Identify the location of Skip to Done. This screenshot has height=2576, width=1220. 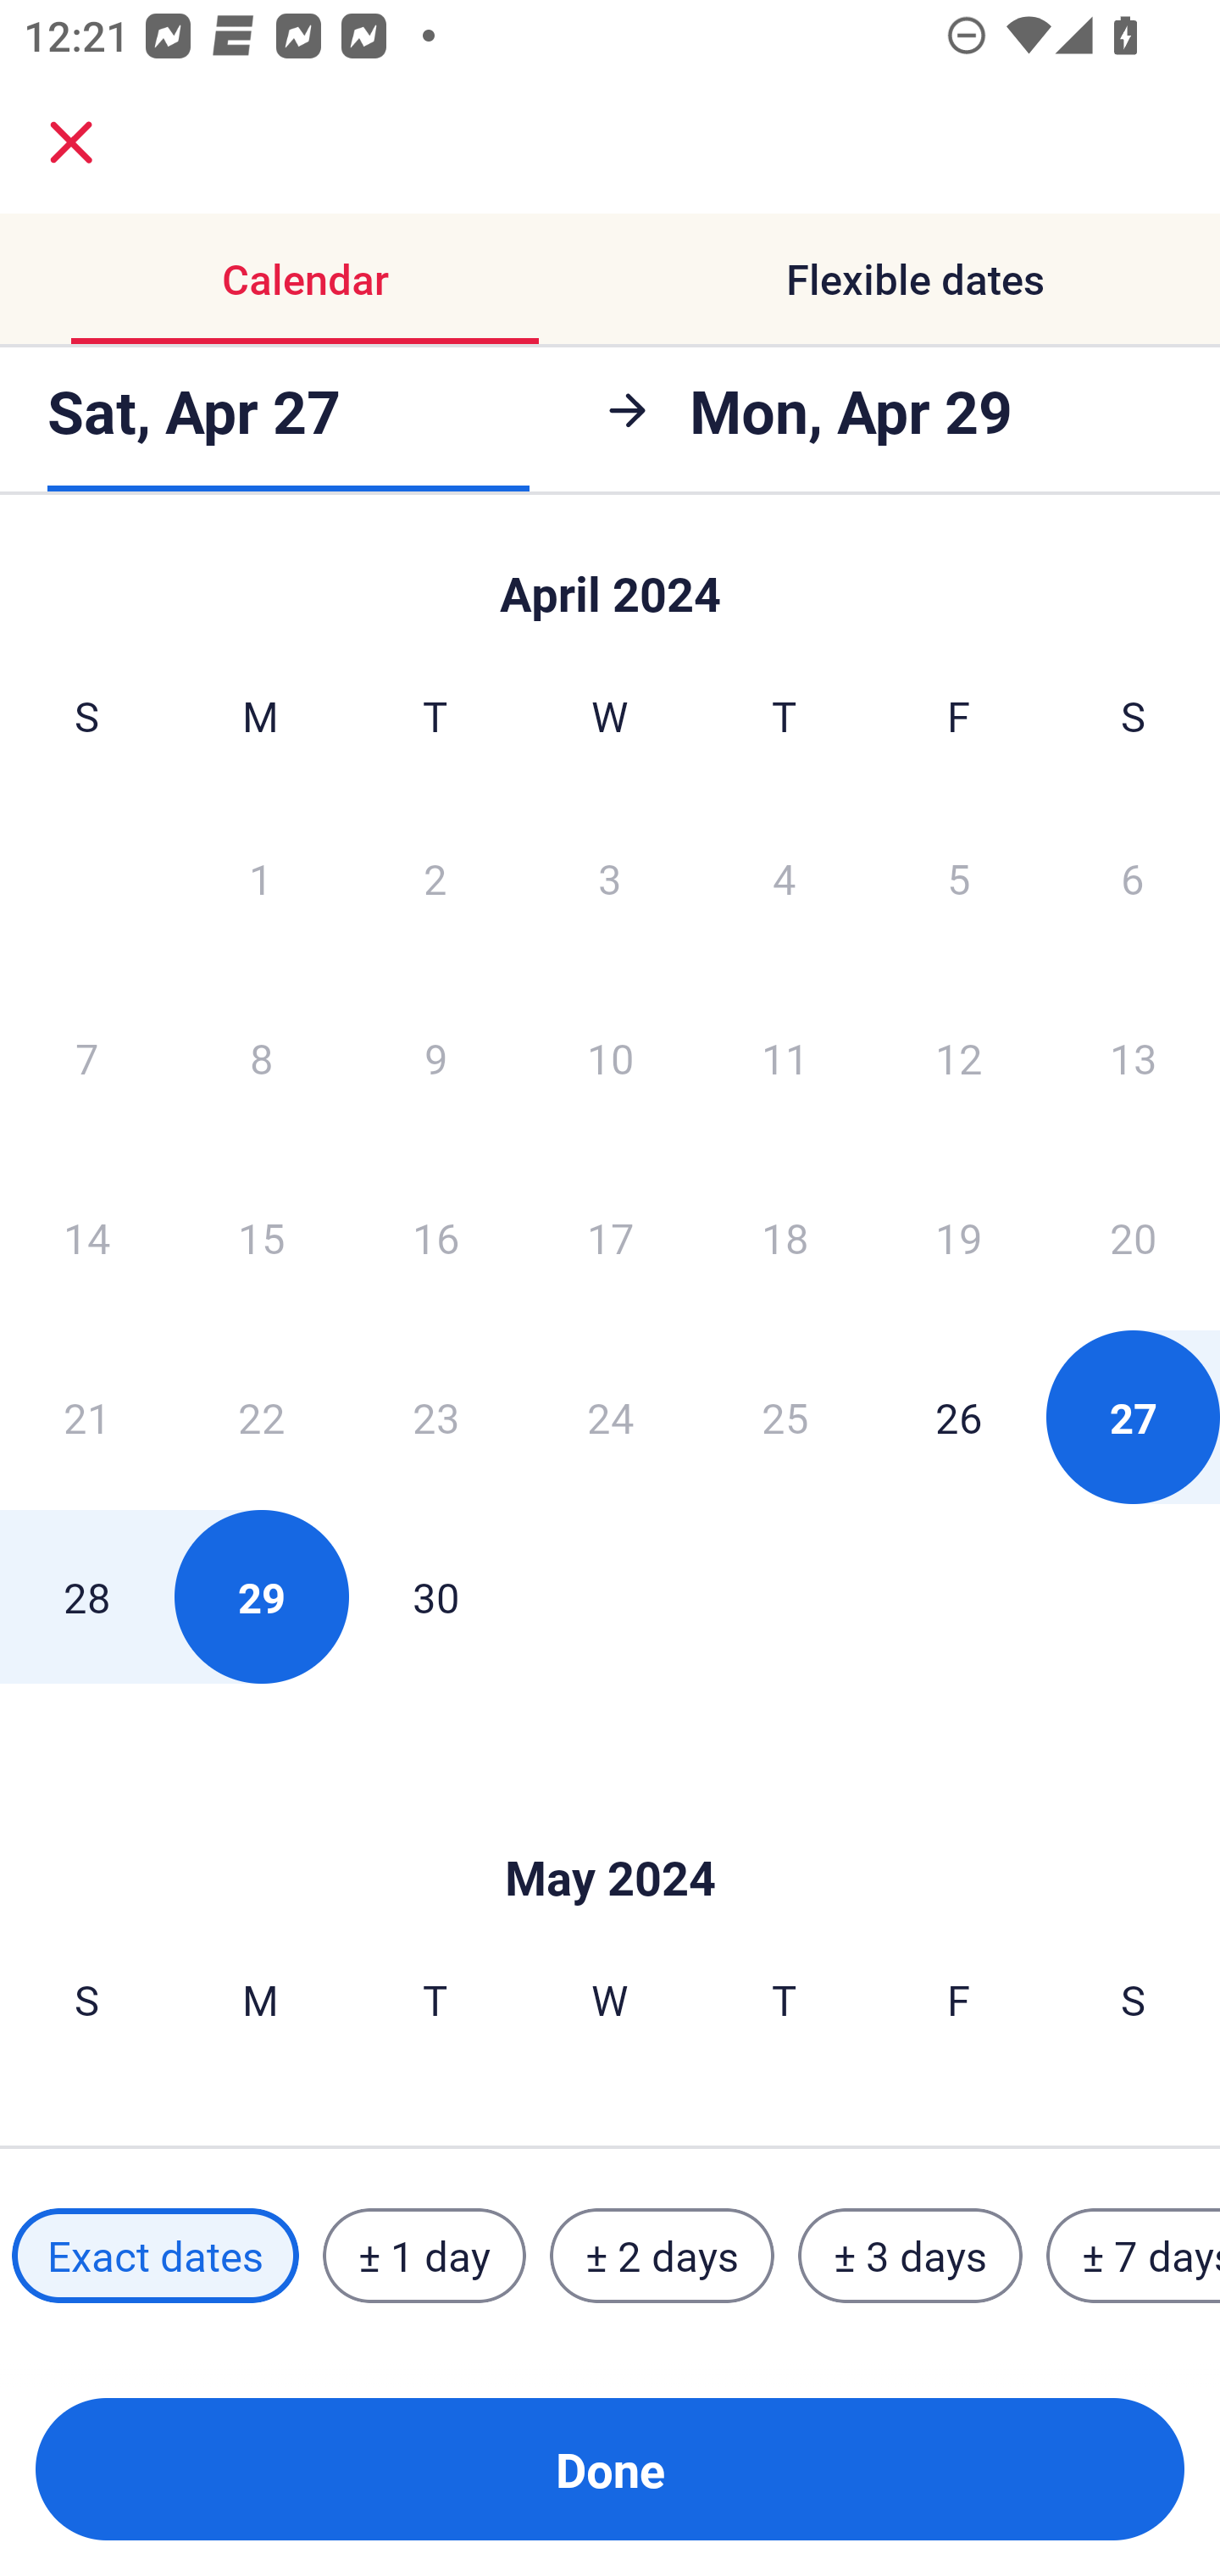
(610, 1827).